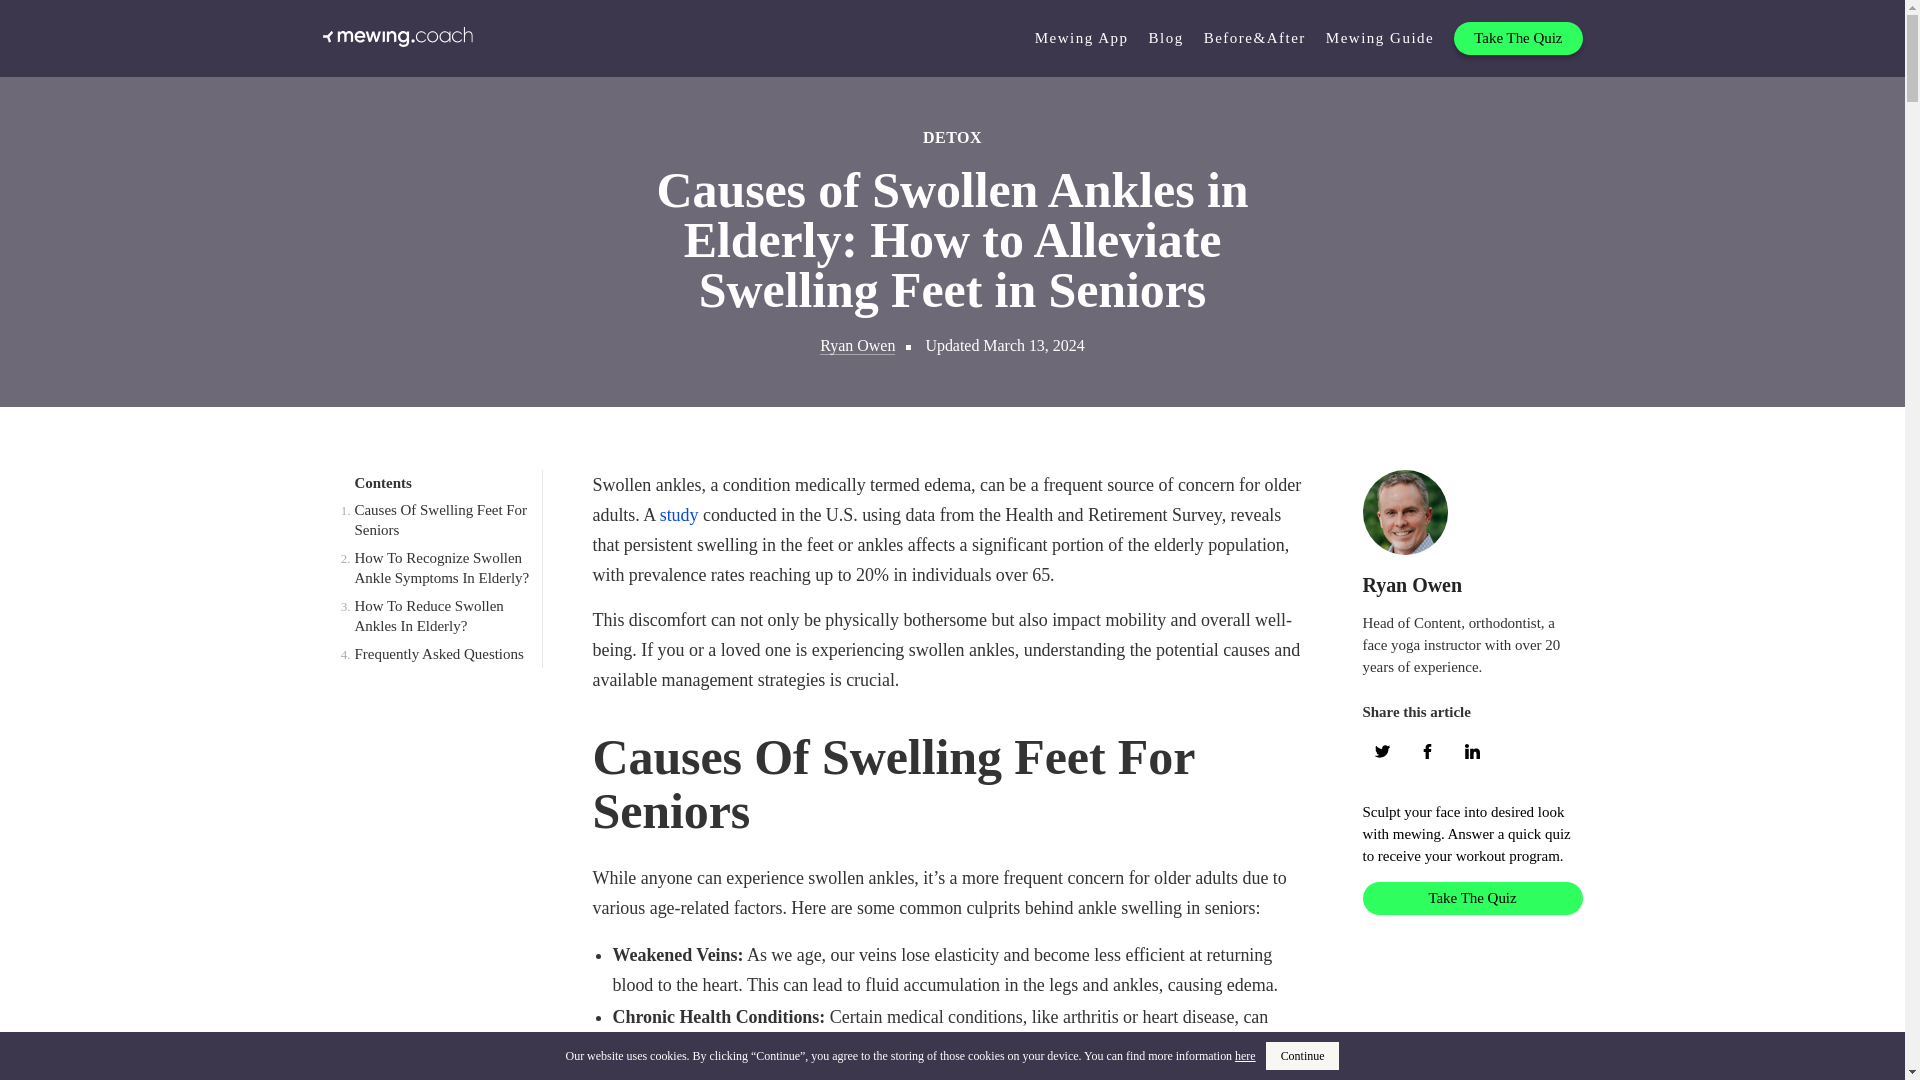  What do you see at coordinates (441, 568) in the screenshot?
I see `How To Recognize Swollen Ankle Symptoms In Elderly?` at bounding box center [441, 568].